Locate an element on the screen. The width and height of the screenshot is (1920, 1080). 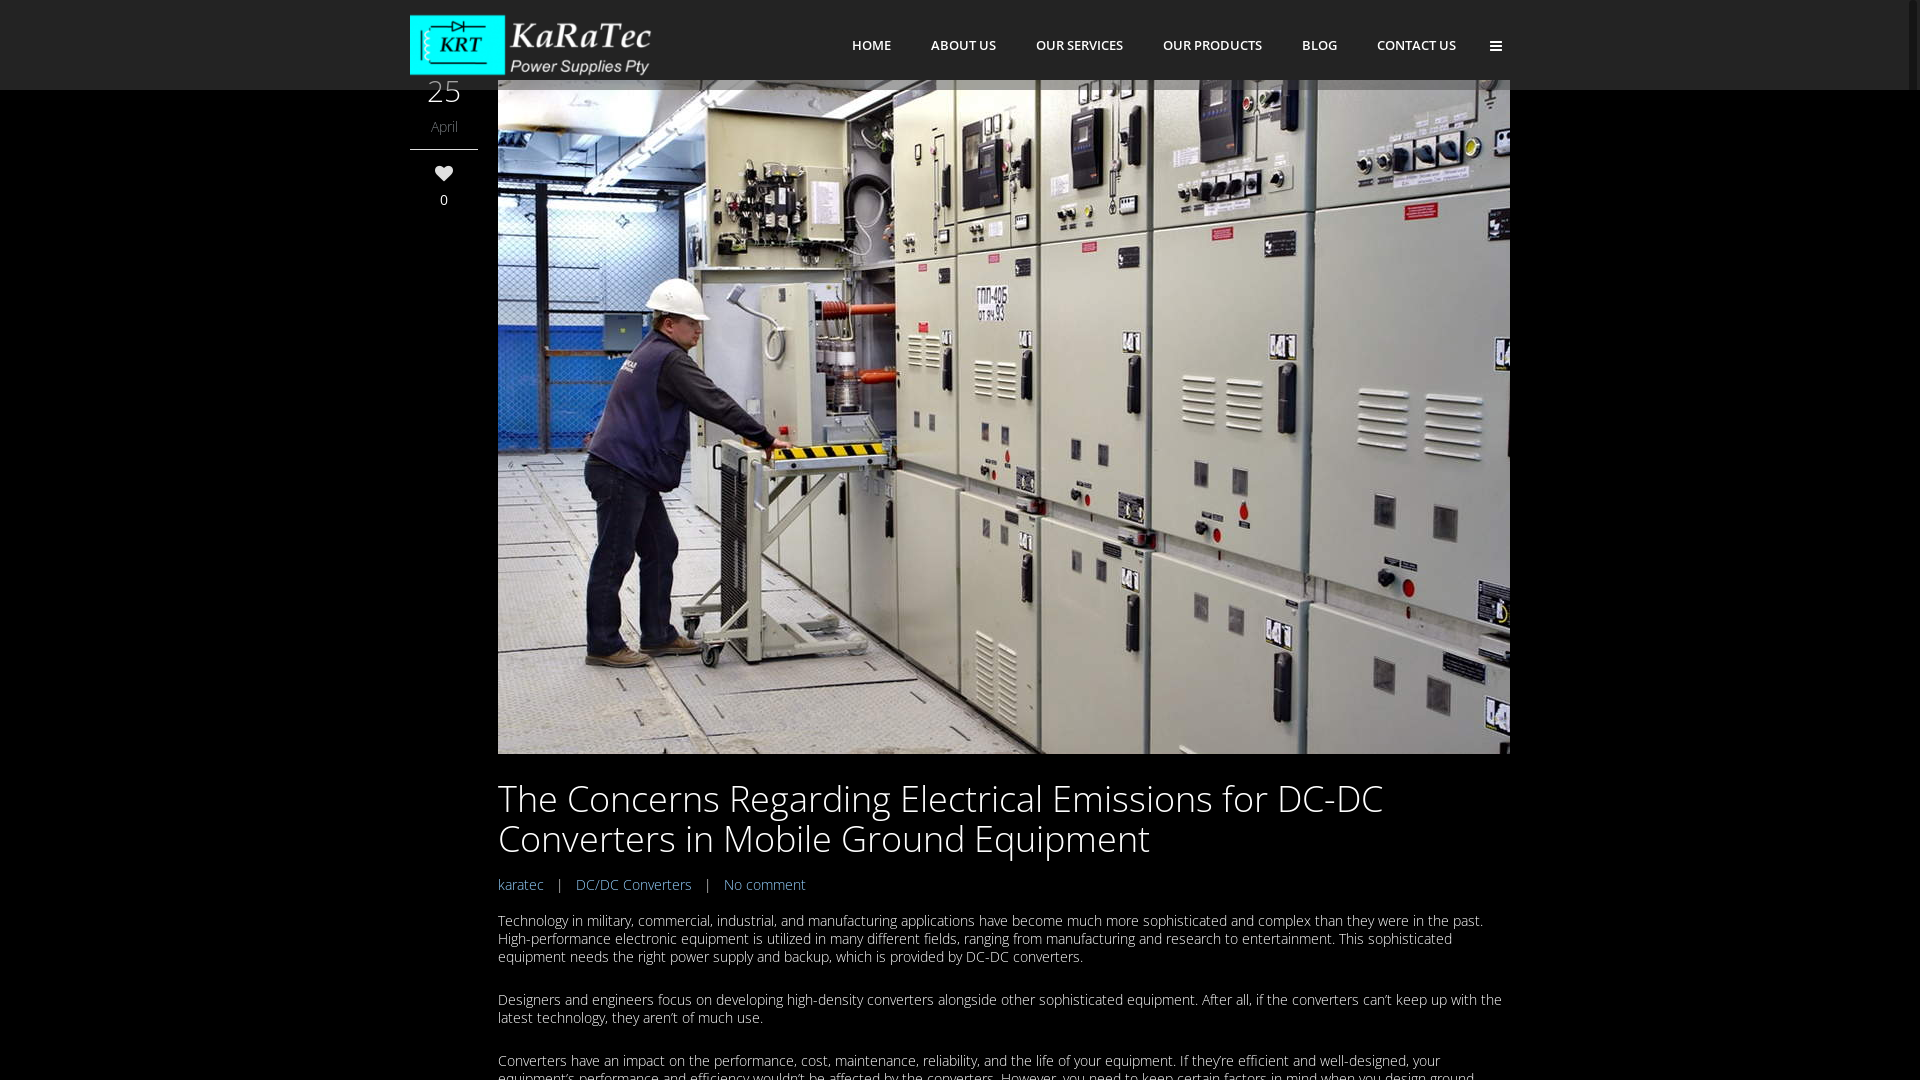
karatec is located at coordinates (521, 884).